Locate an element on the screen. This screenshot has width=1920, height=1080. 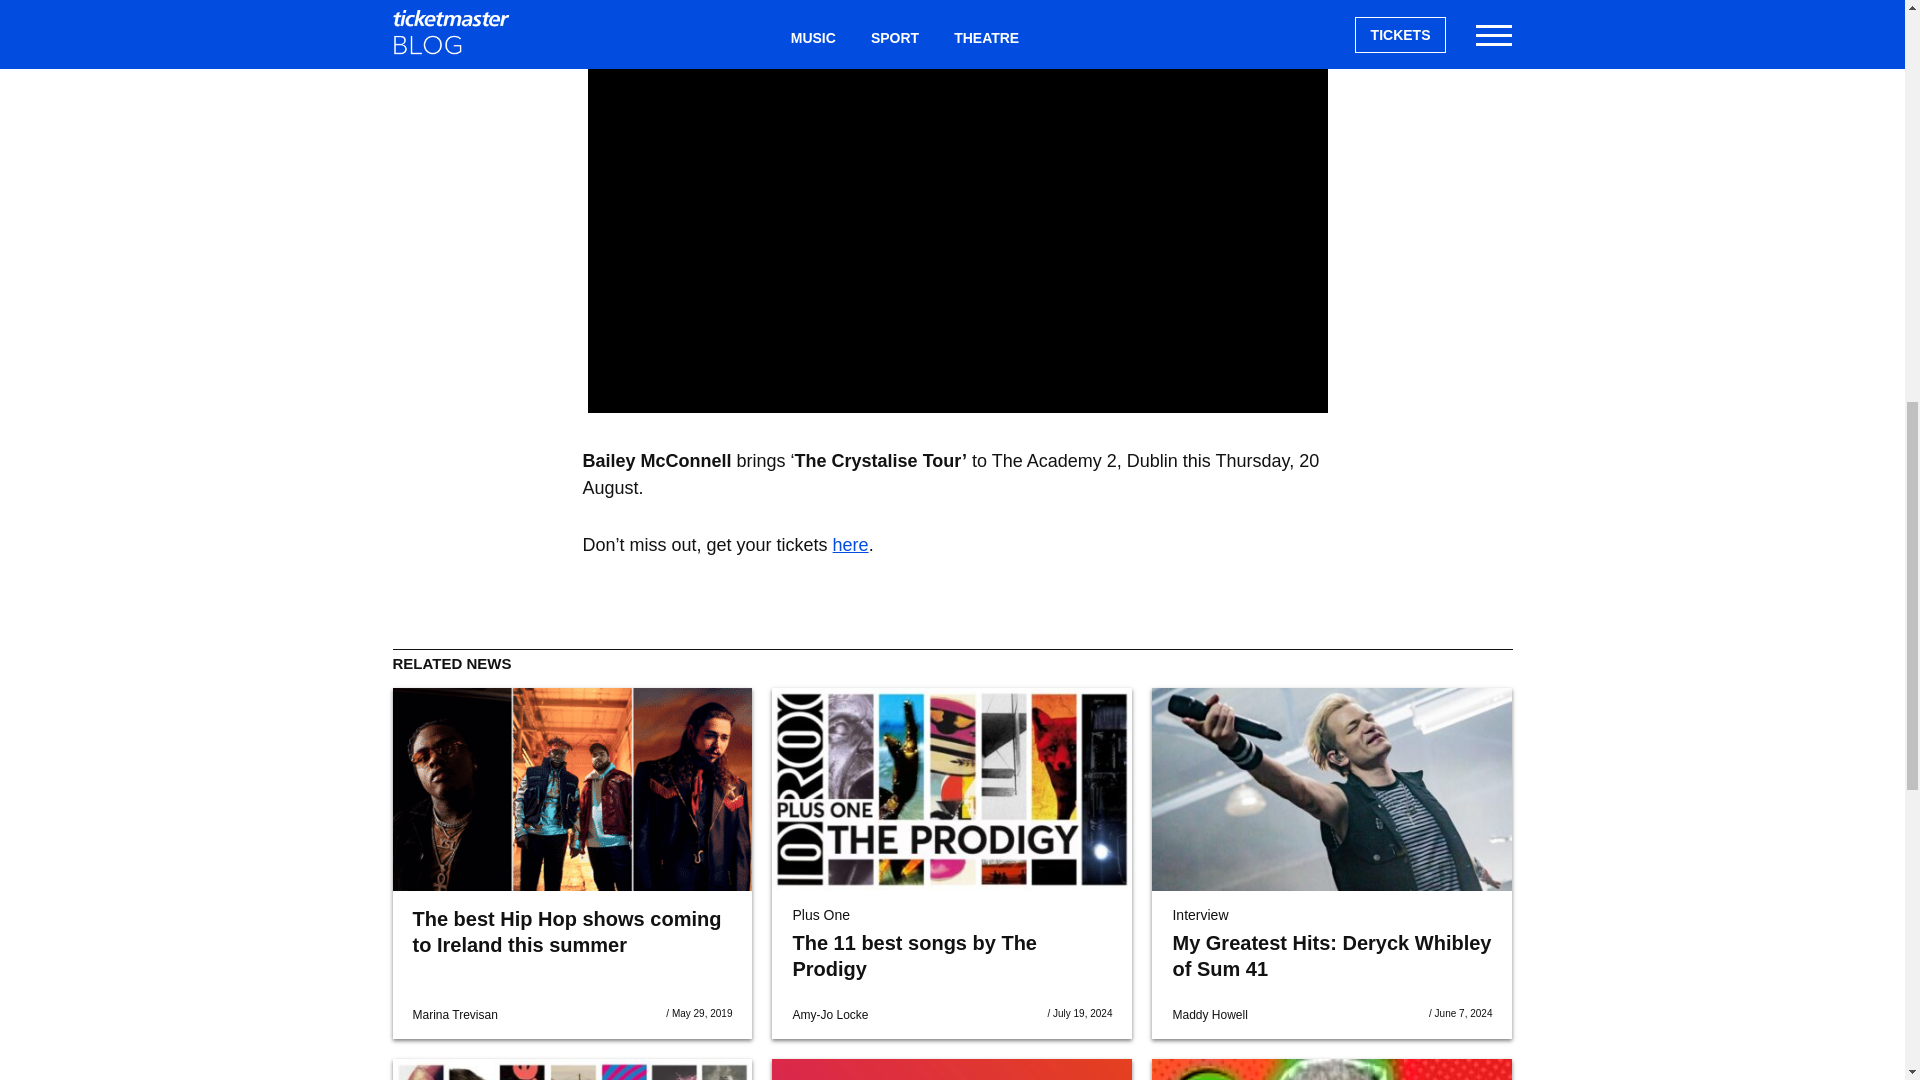
The 11 best songs by The Prodigy is located at coordinates (952, 788).